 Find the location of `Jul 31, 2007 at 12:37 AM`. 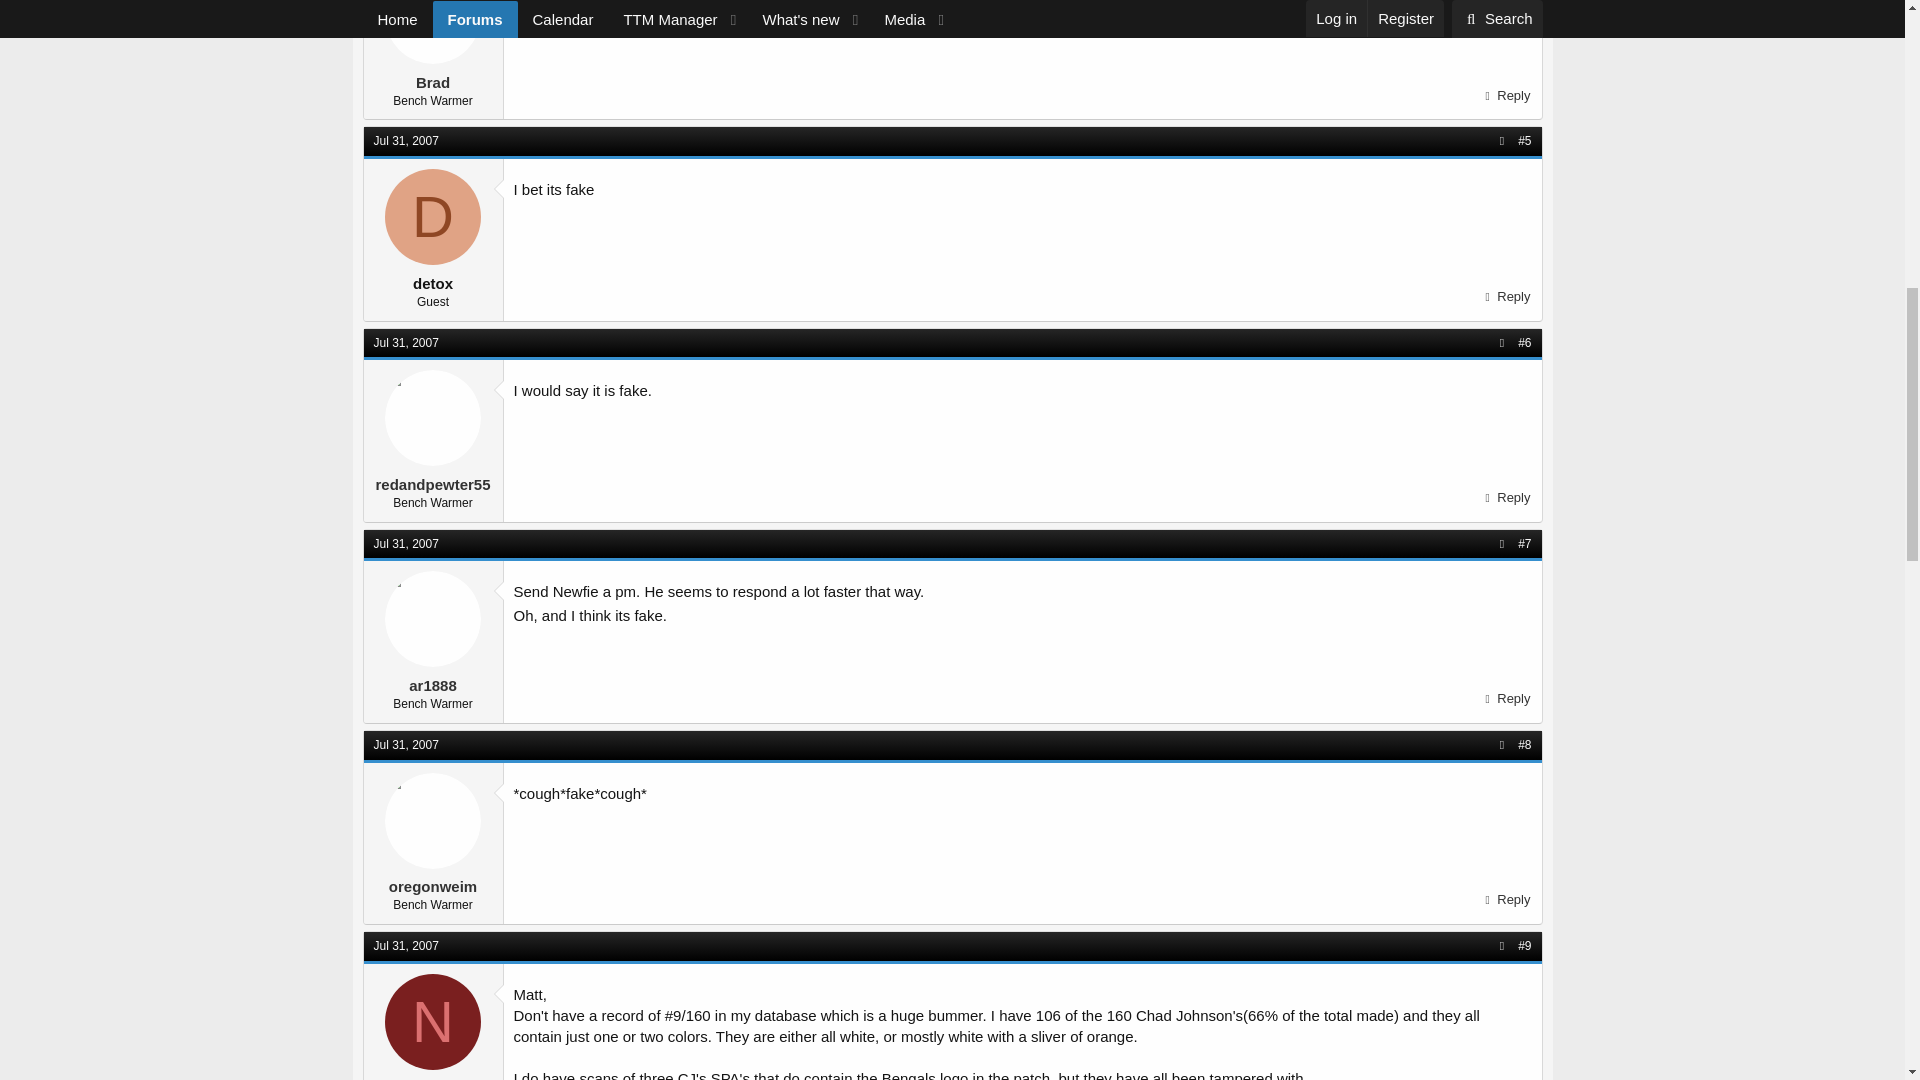

Jul 31, 2007 at 12:37 AM is located at coordinates (406, 342).